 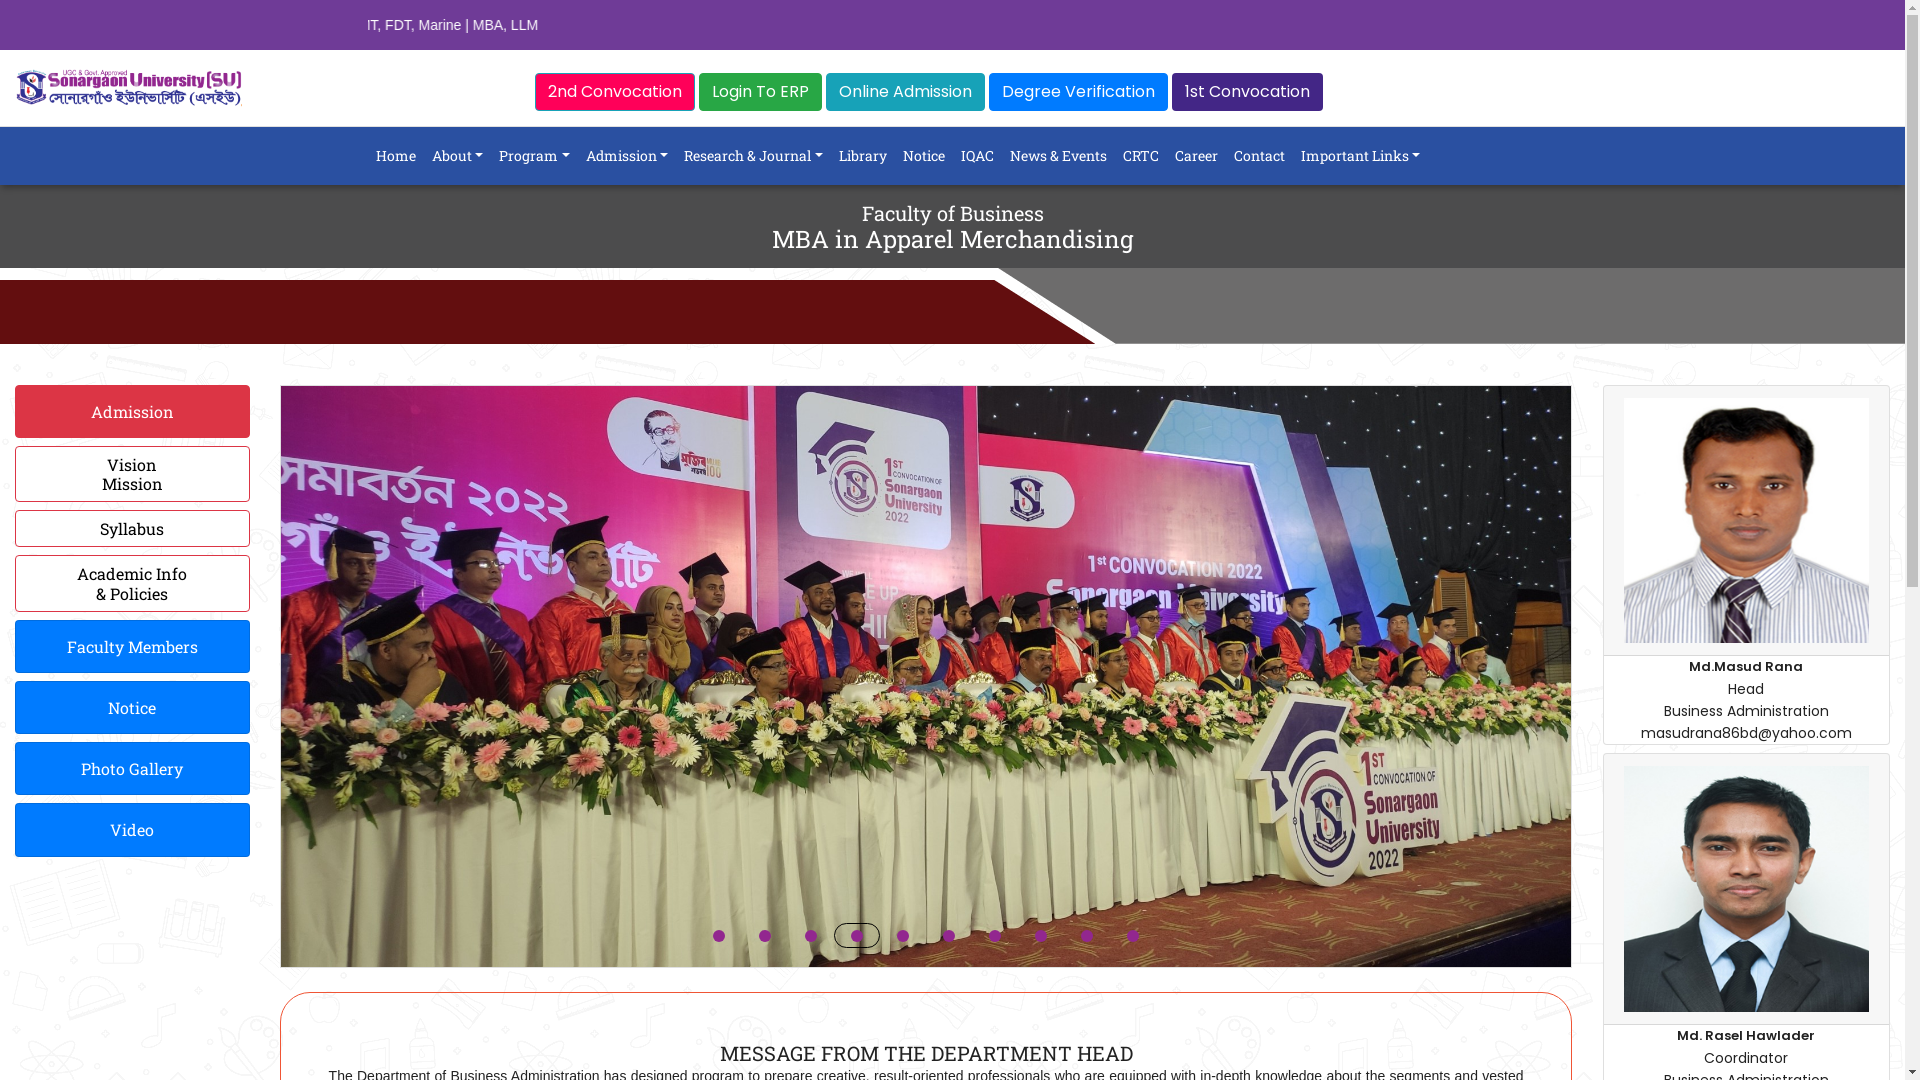 What do you see at coordinates (903, 936) in the screenshot?
I see `5` at bounding box center [903, 936].